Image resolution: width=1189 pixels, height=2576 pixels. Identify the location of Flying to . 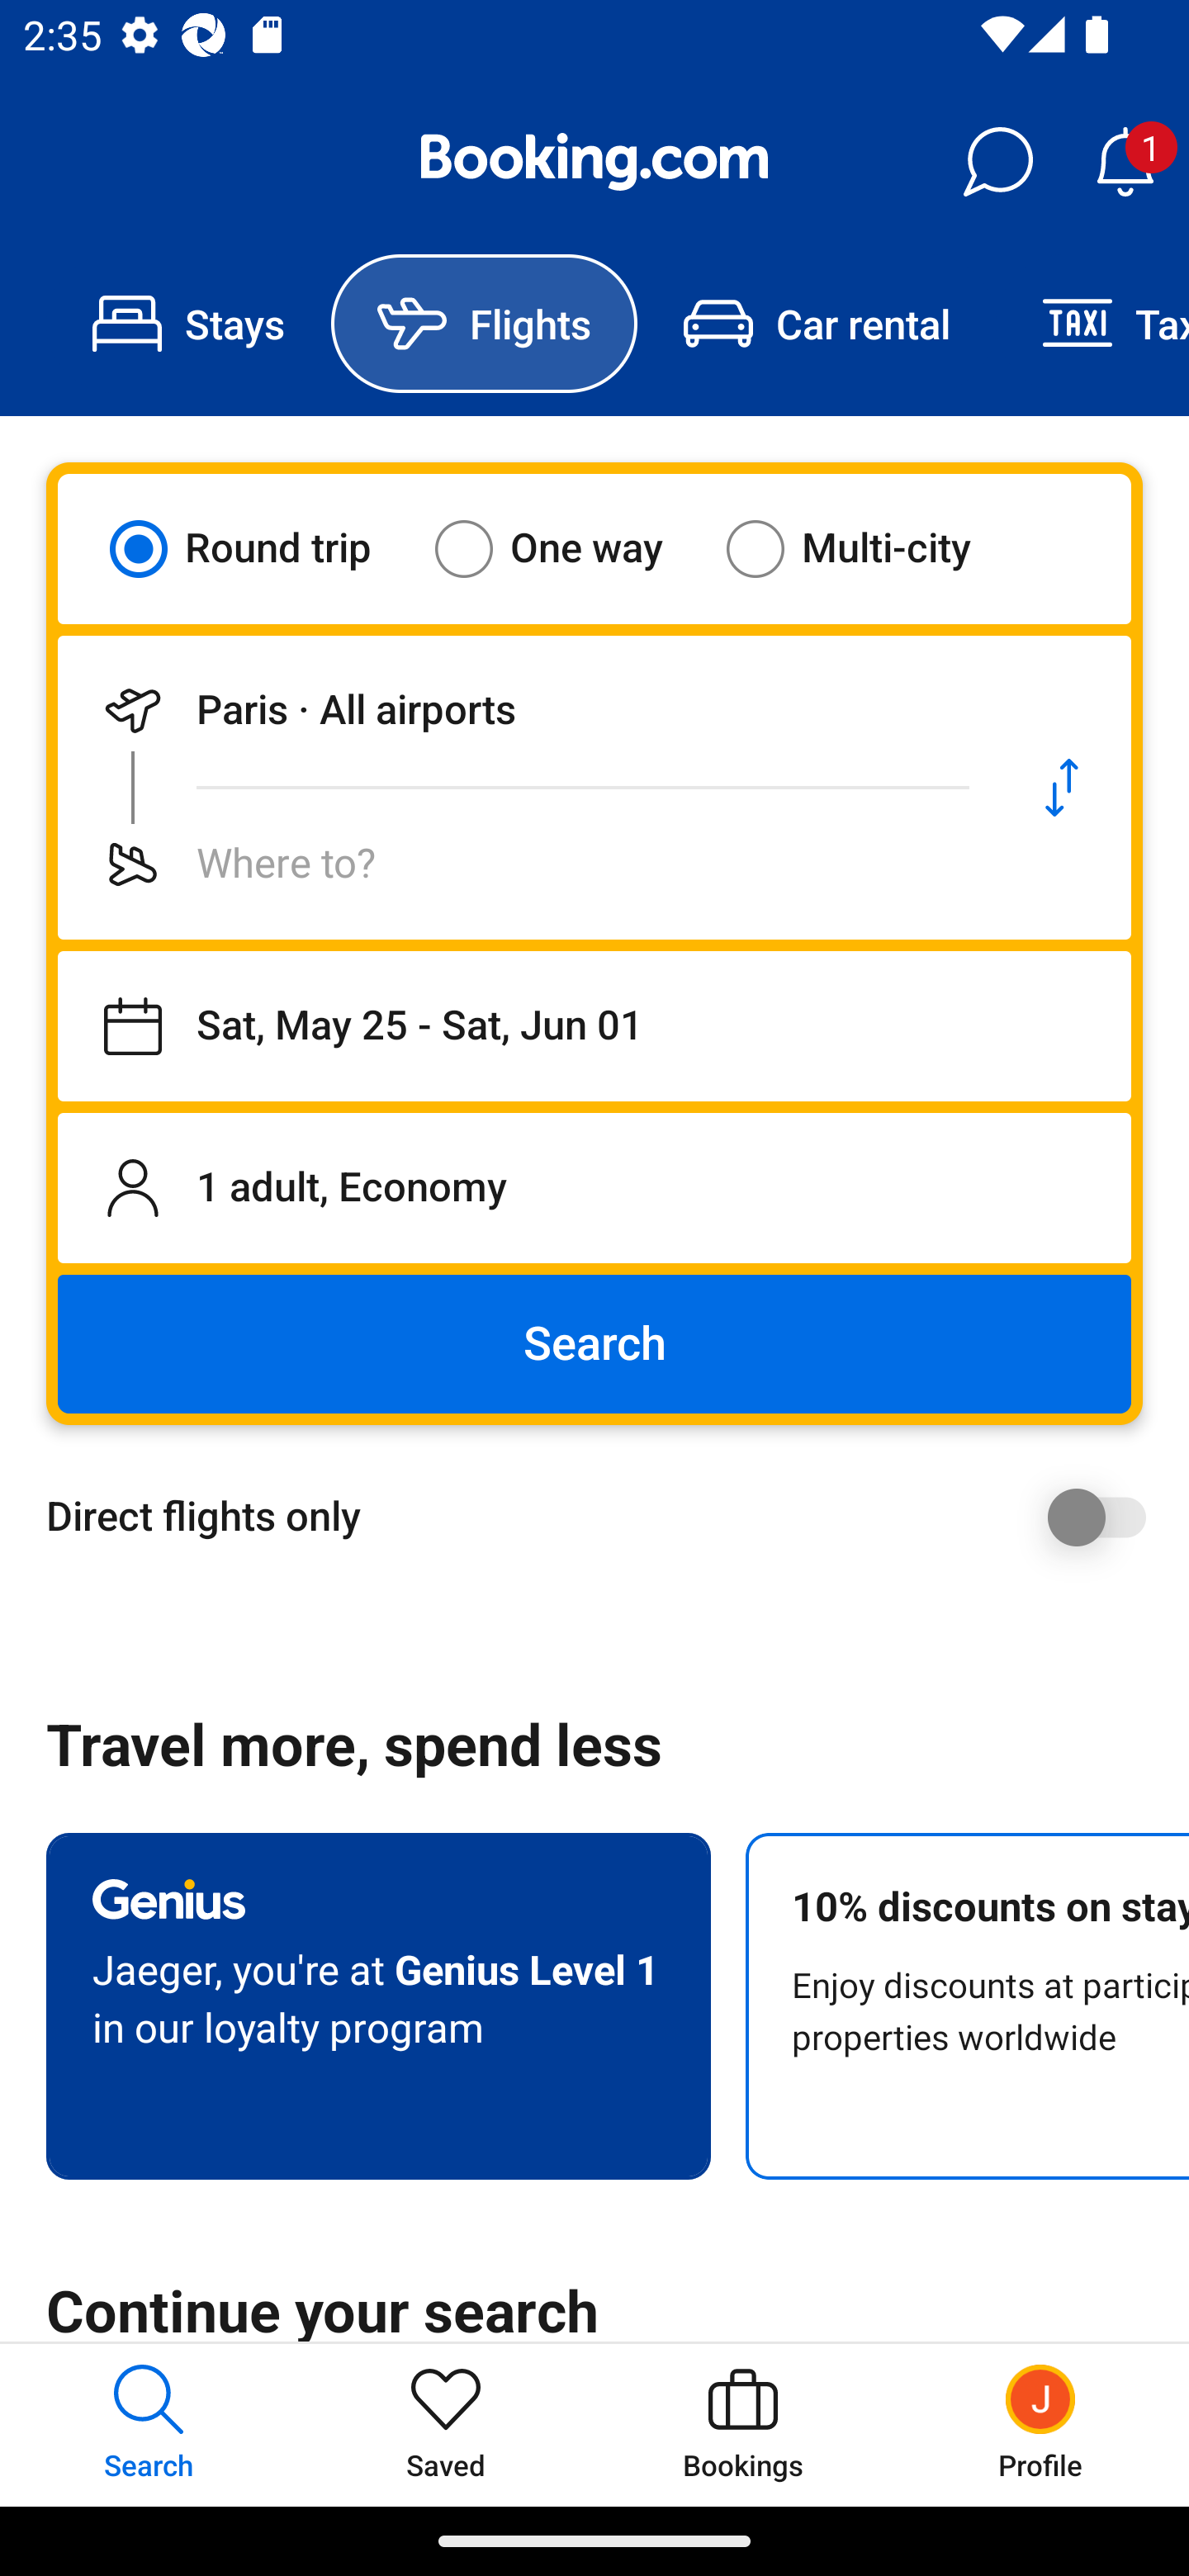
(525, 864).